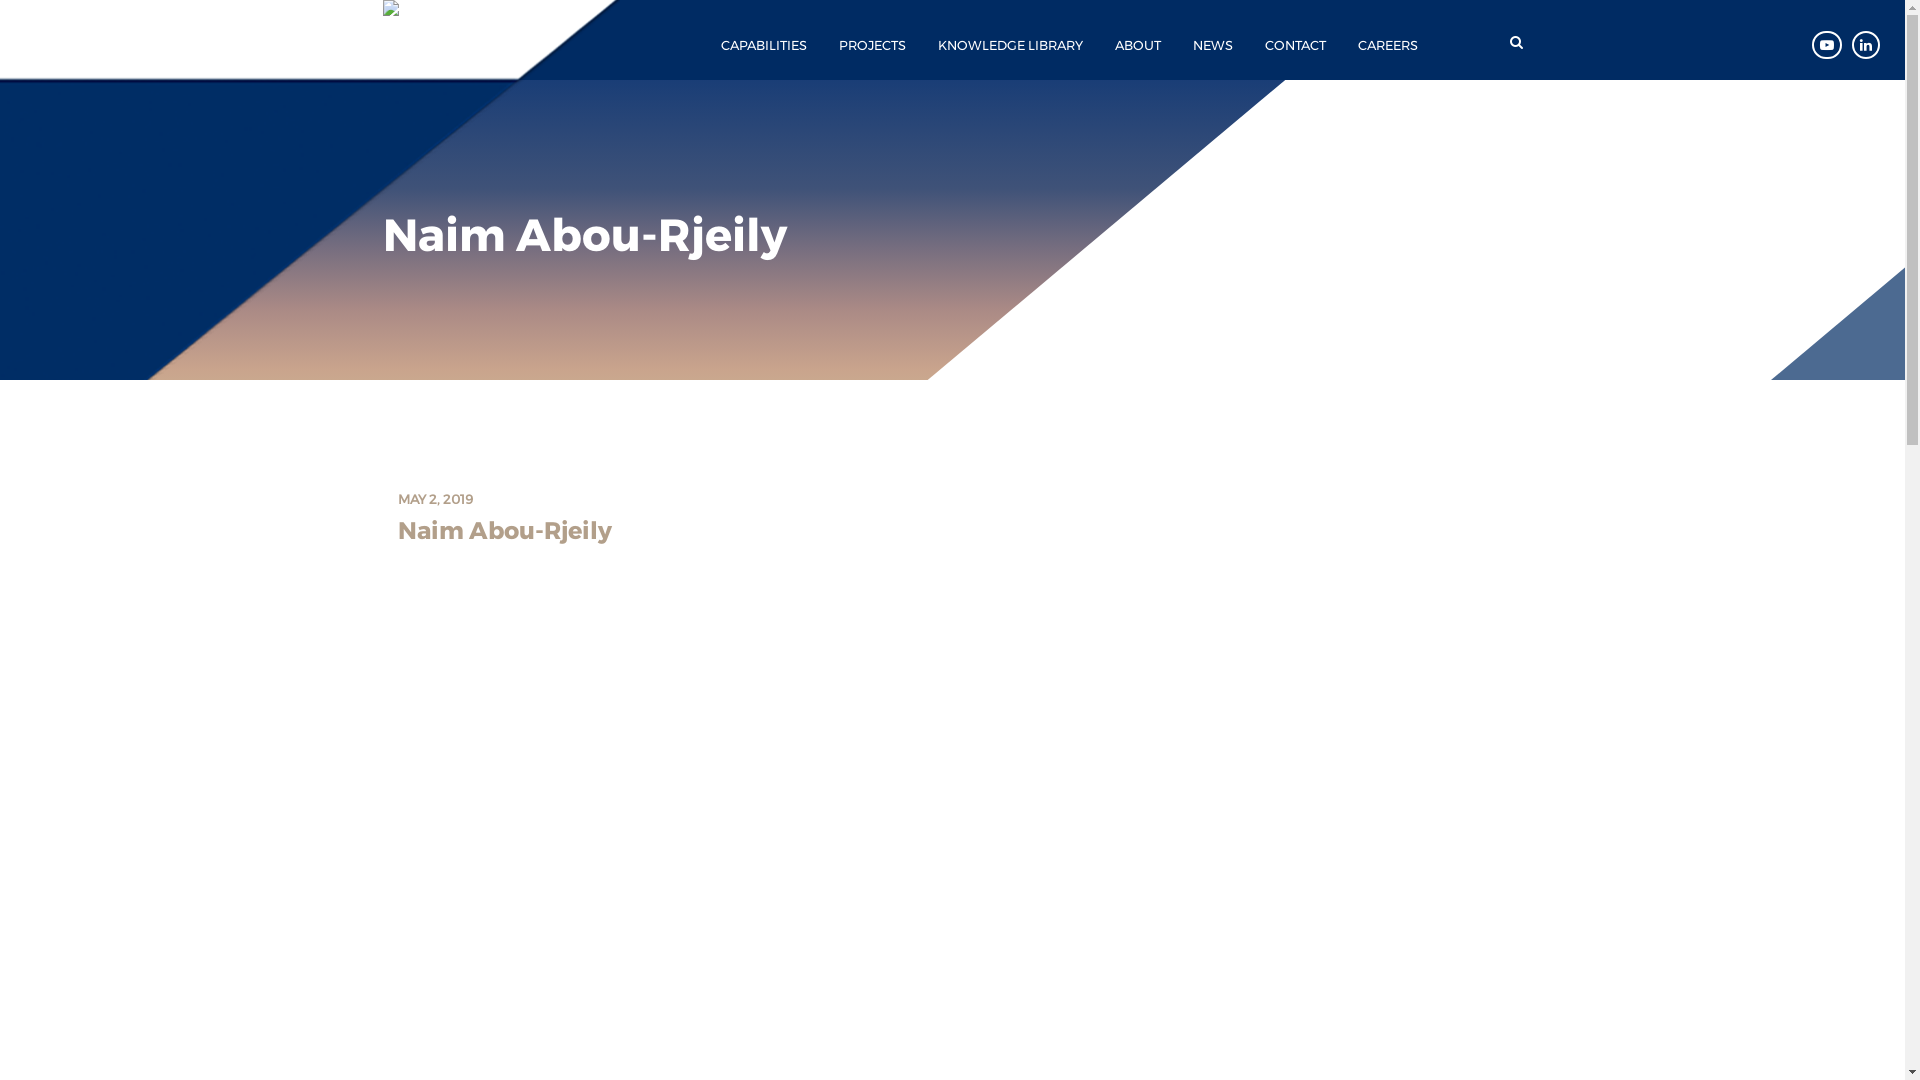 Image resolution: width=1920 pixels, height=1080 pixels. What do you see at coordinates (1388, 46) in the screenshot?
I see `CAREERS` at bounding box center [1388, 46].